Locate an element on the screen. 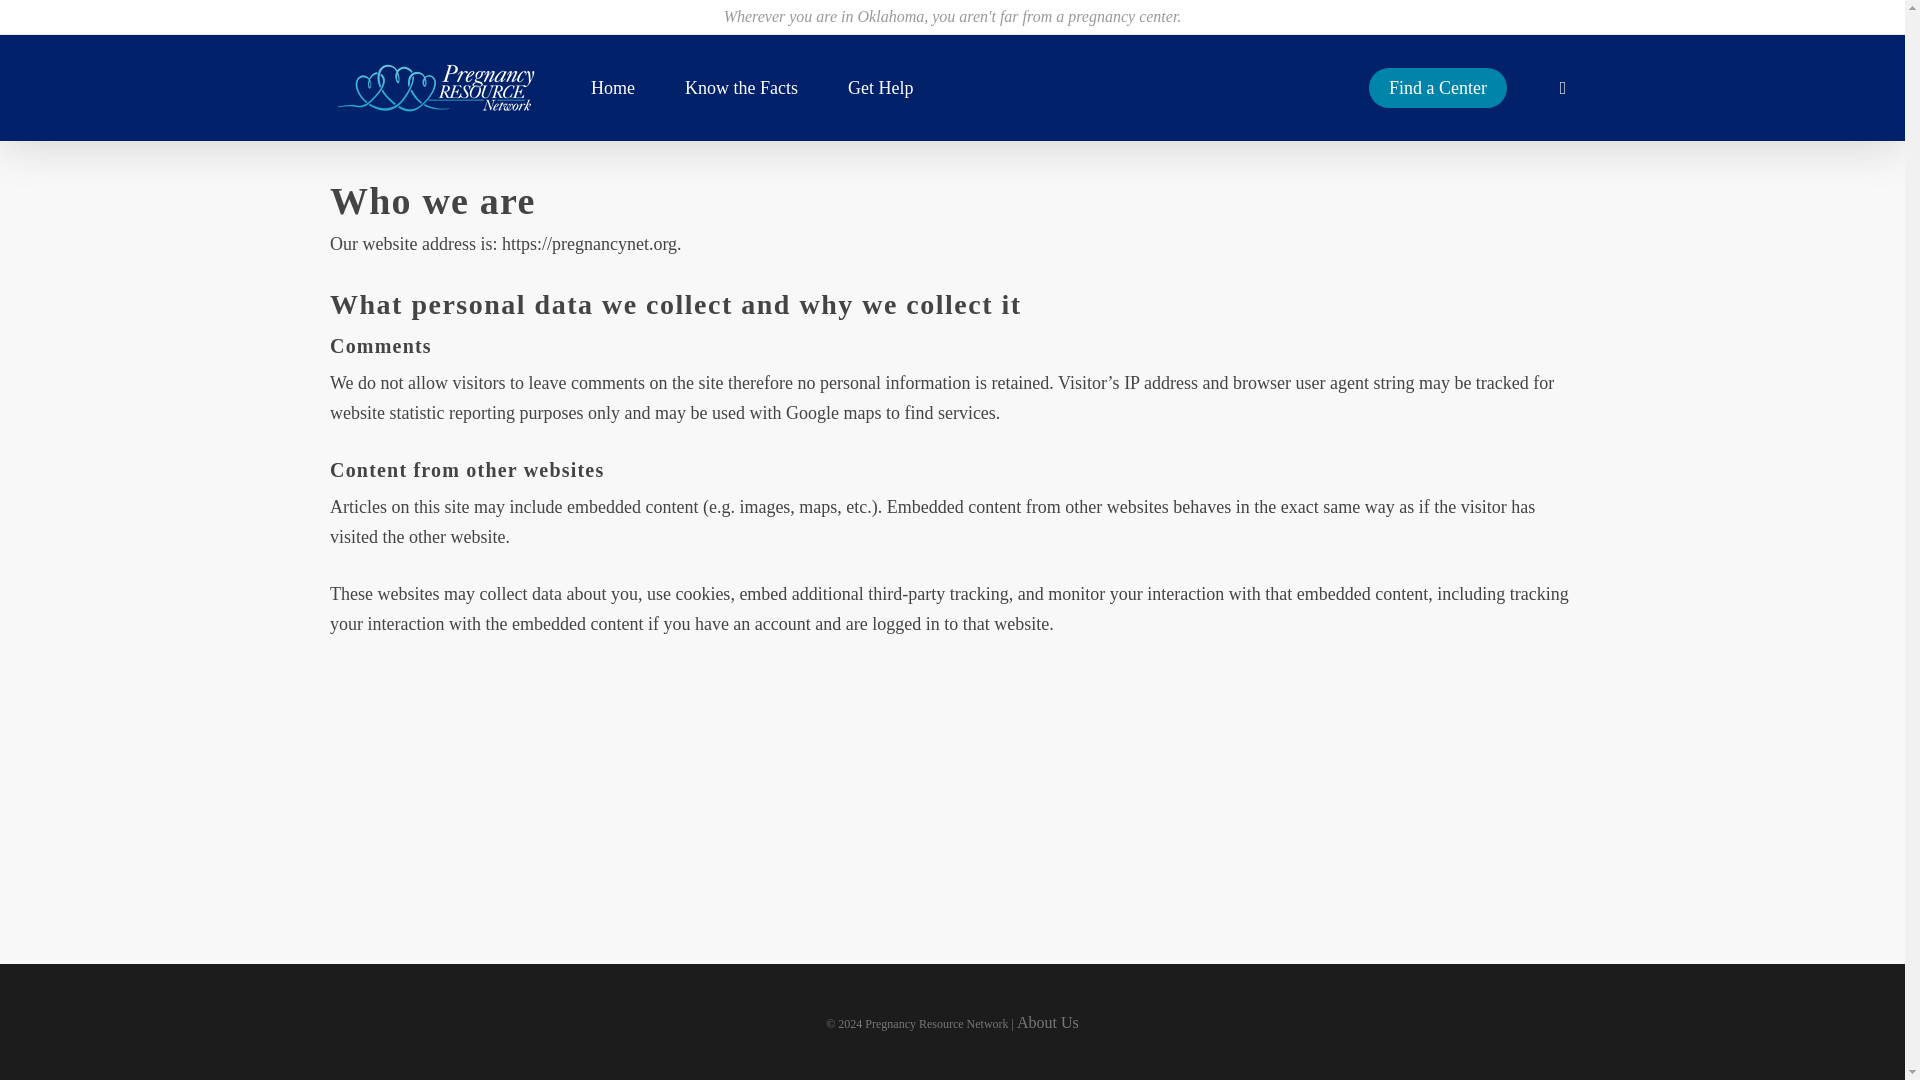  Home is located at coordinates (613, 88).